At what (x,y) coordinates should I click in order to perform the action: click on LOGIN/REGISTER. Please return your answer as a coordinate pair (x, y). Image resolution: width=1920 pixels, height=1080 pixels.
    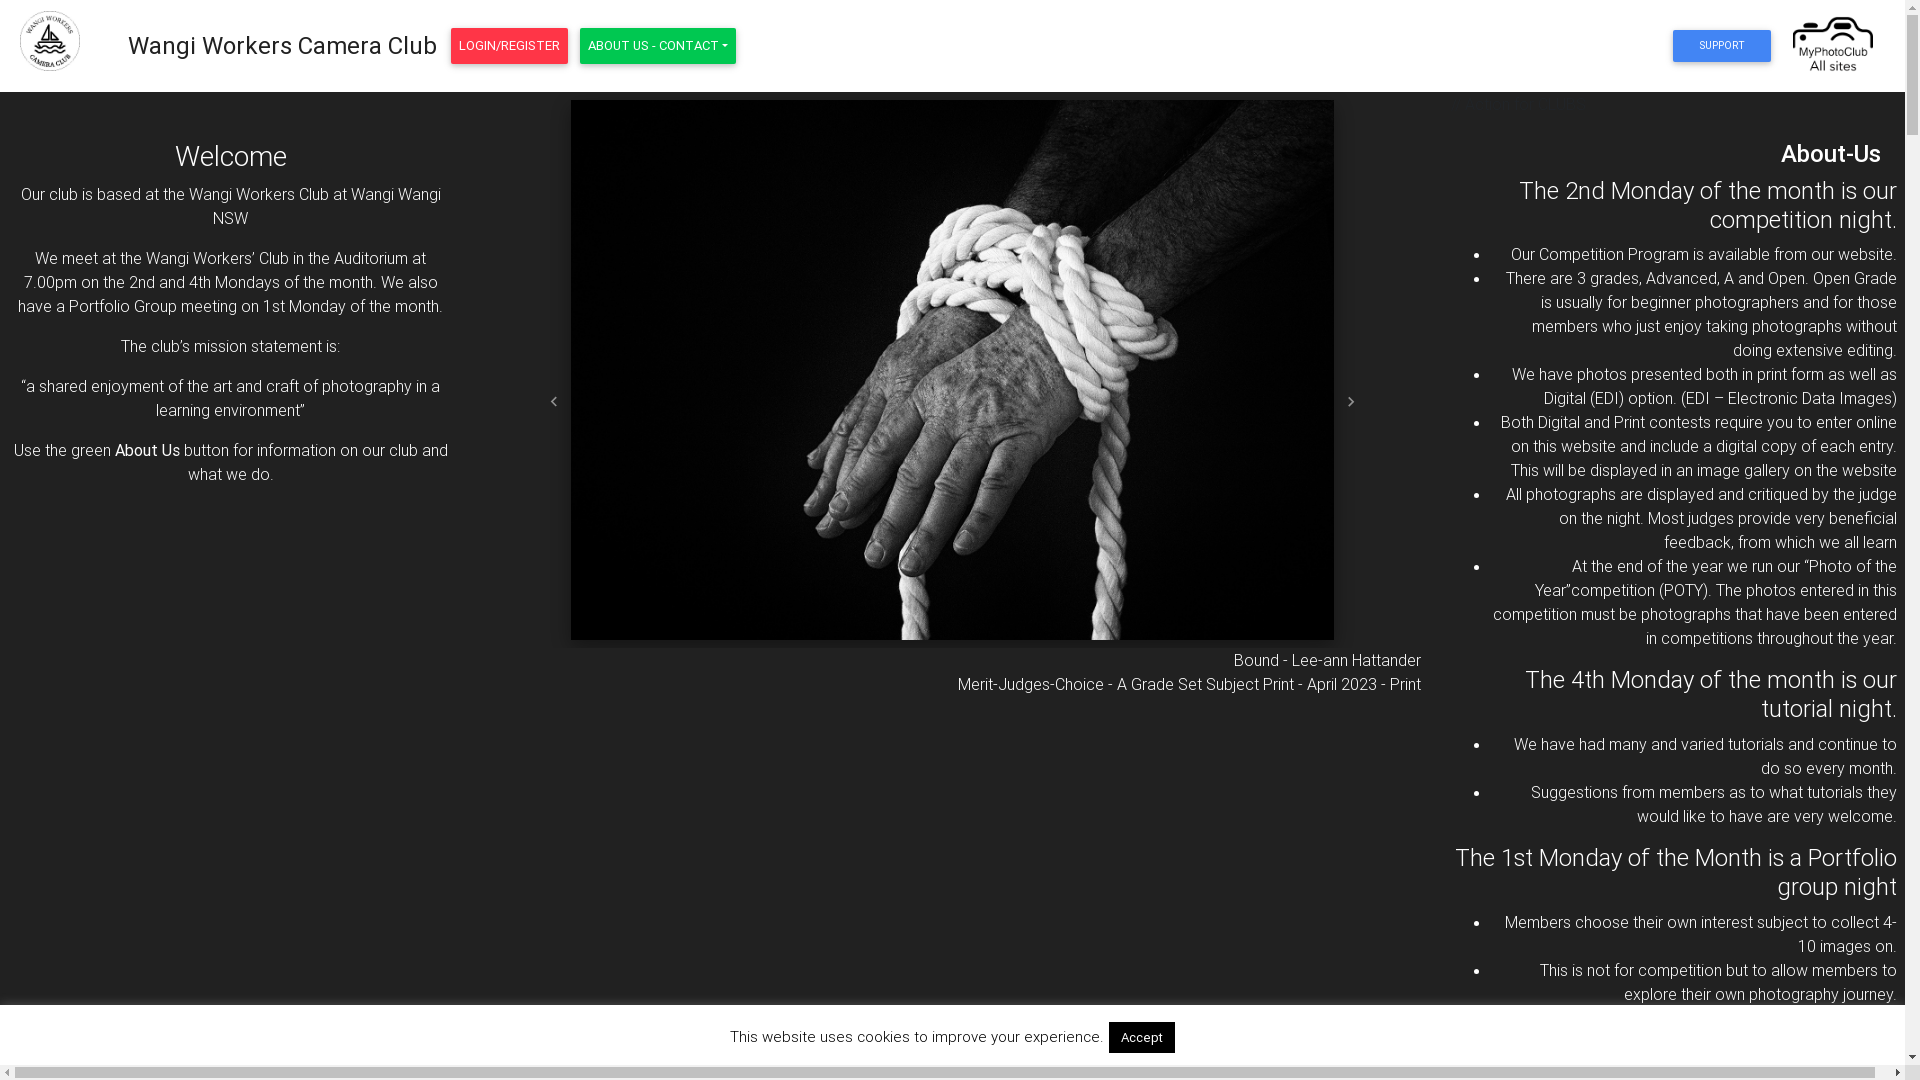
    Looking at the image, I should click on (510, 46).